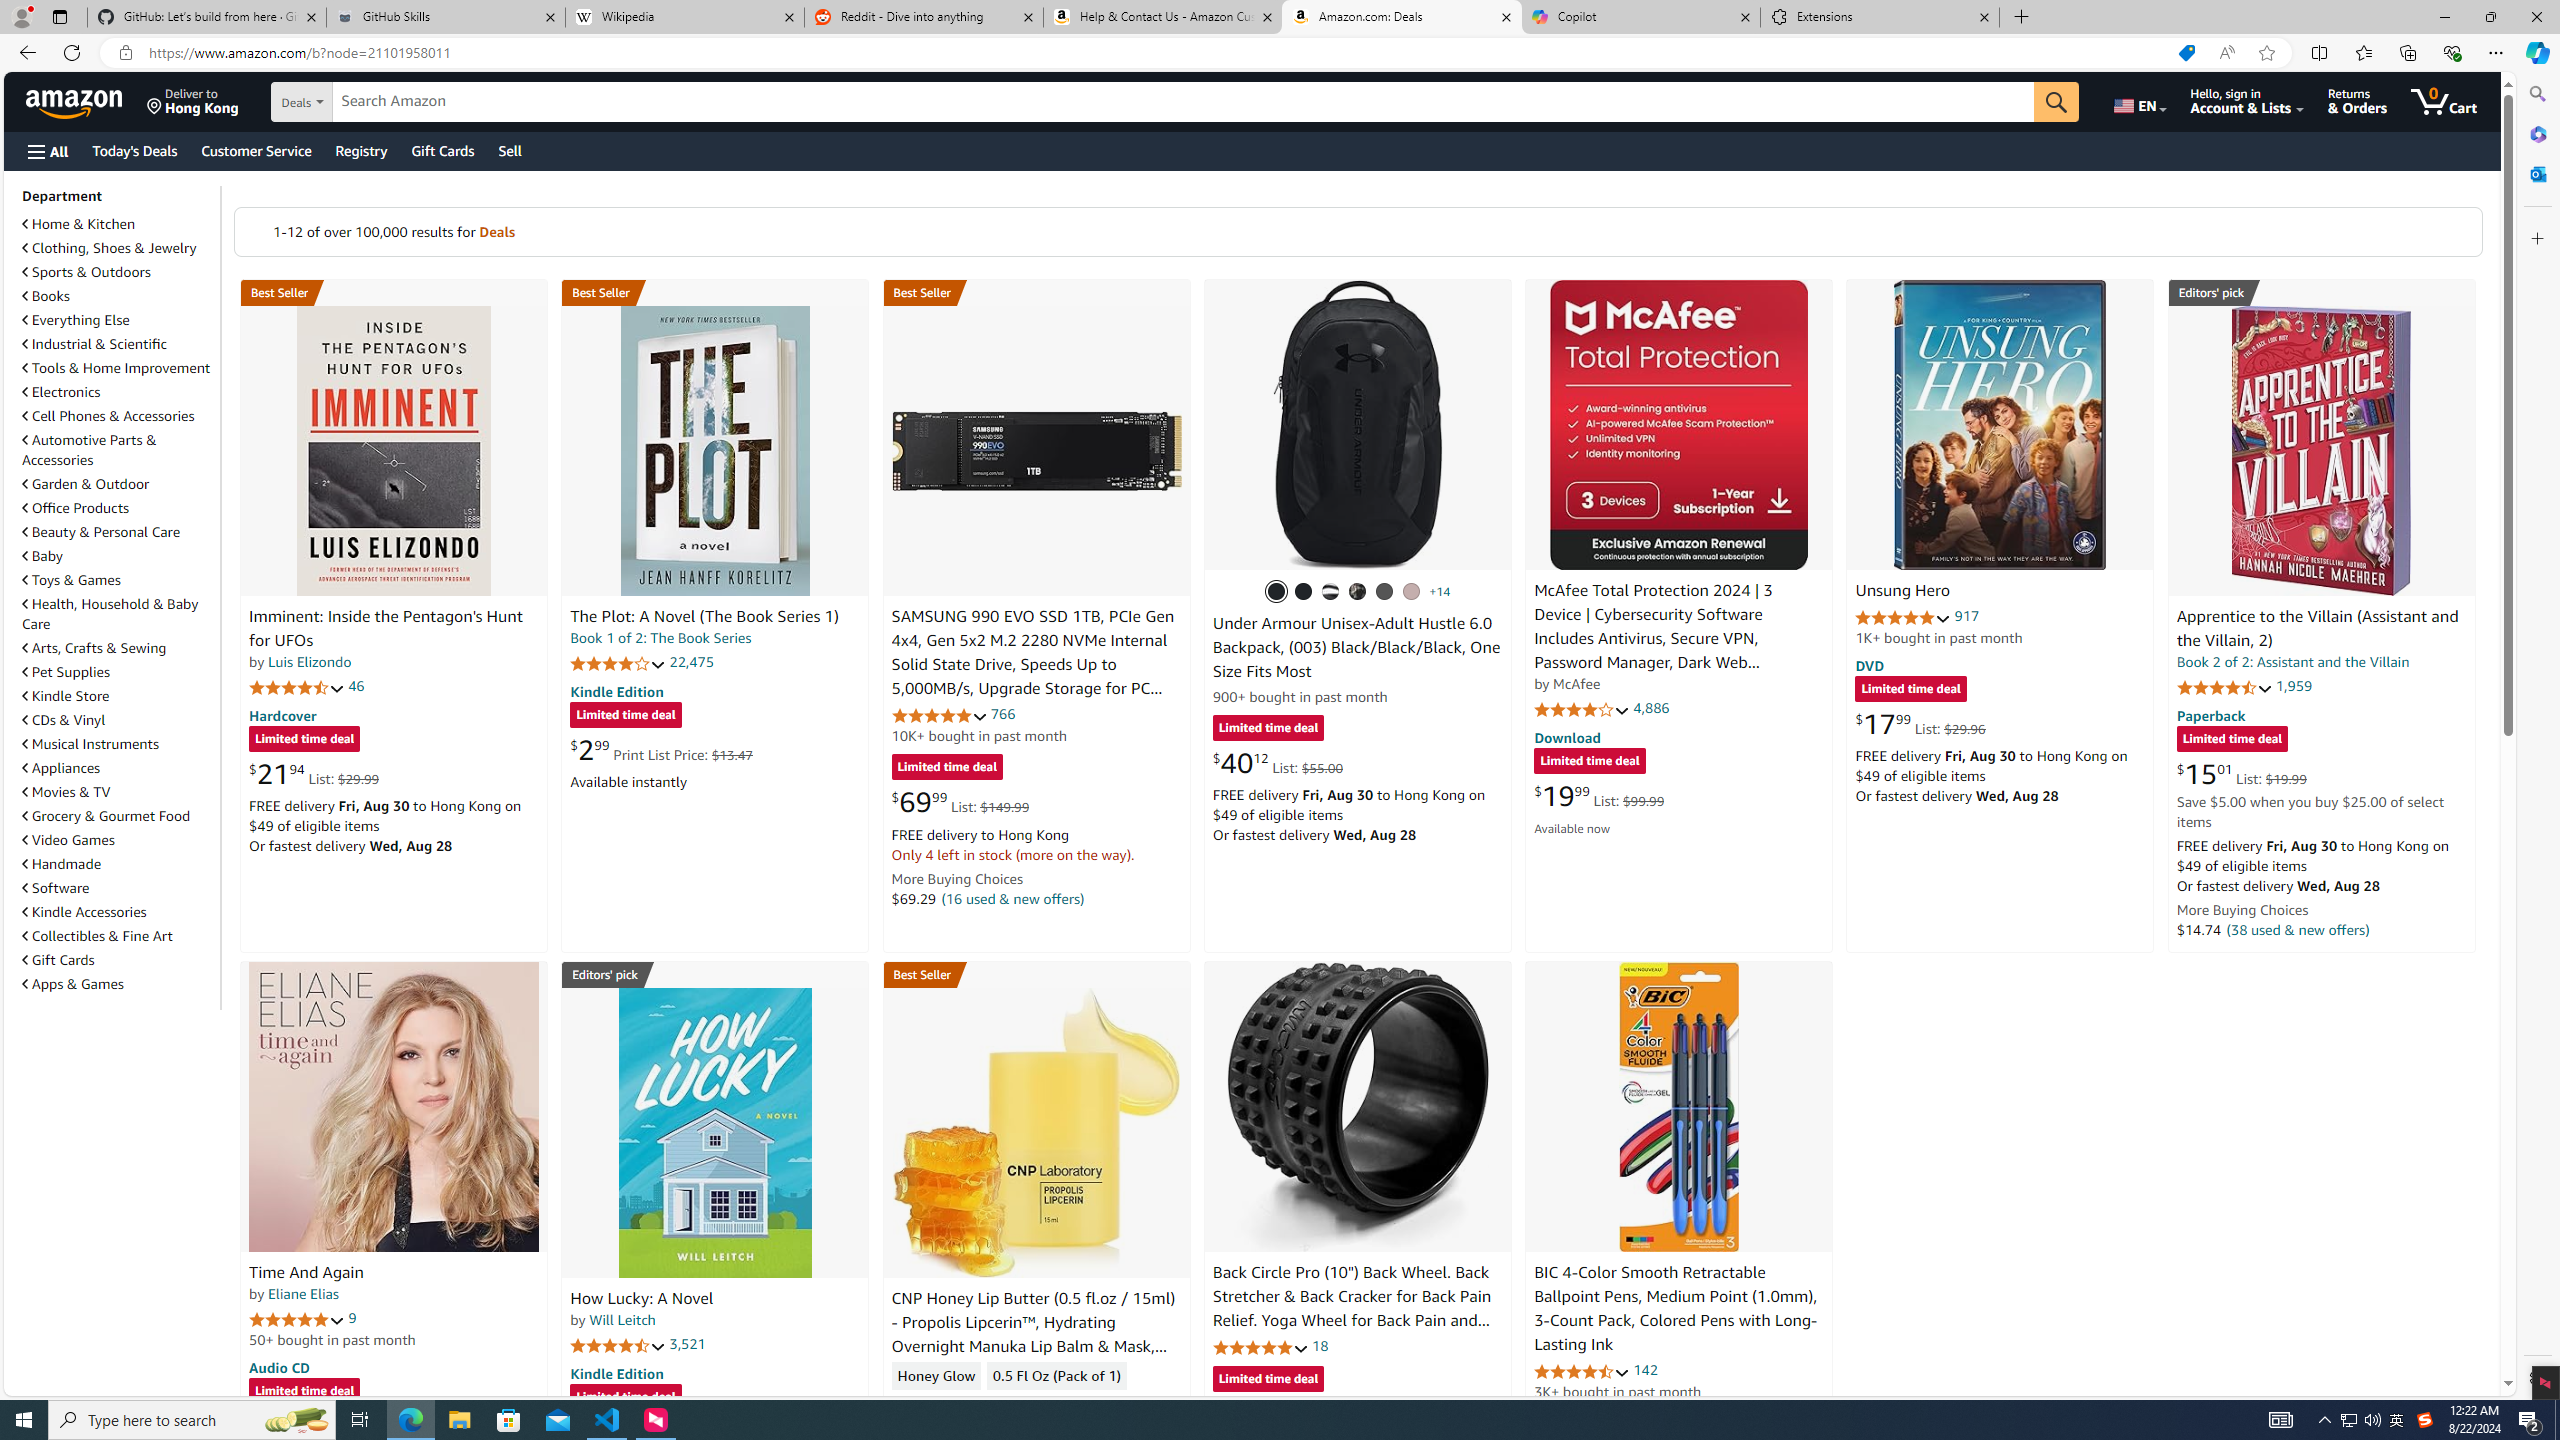  What do you see at coordinates (119, 272) in the screenshot?
I see `Sports & Outdoors` at bounding box center [119, 272].